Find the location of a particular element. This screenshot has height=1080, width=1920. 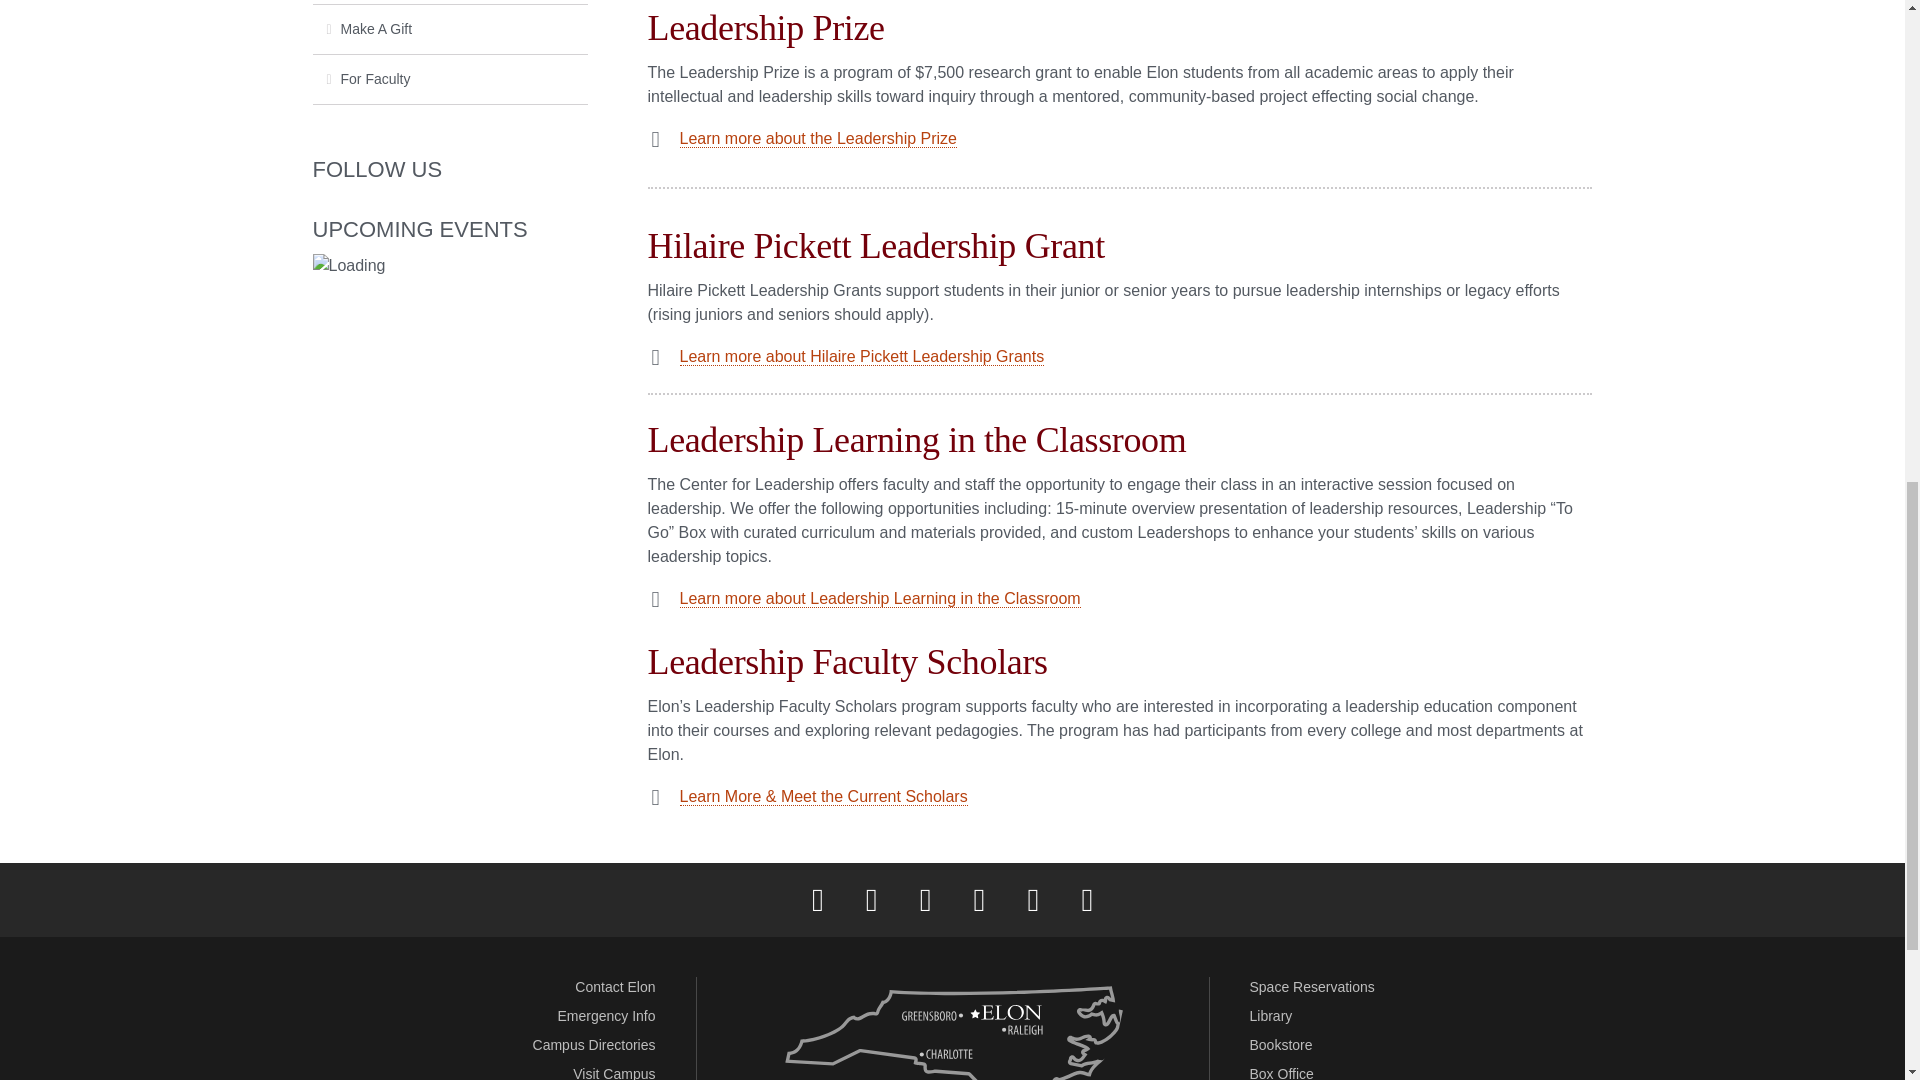

Learn more about Leadership Learning in the Classroom is located at coordinates (880, 598).